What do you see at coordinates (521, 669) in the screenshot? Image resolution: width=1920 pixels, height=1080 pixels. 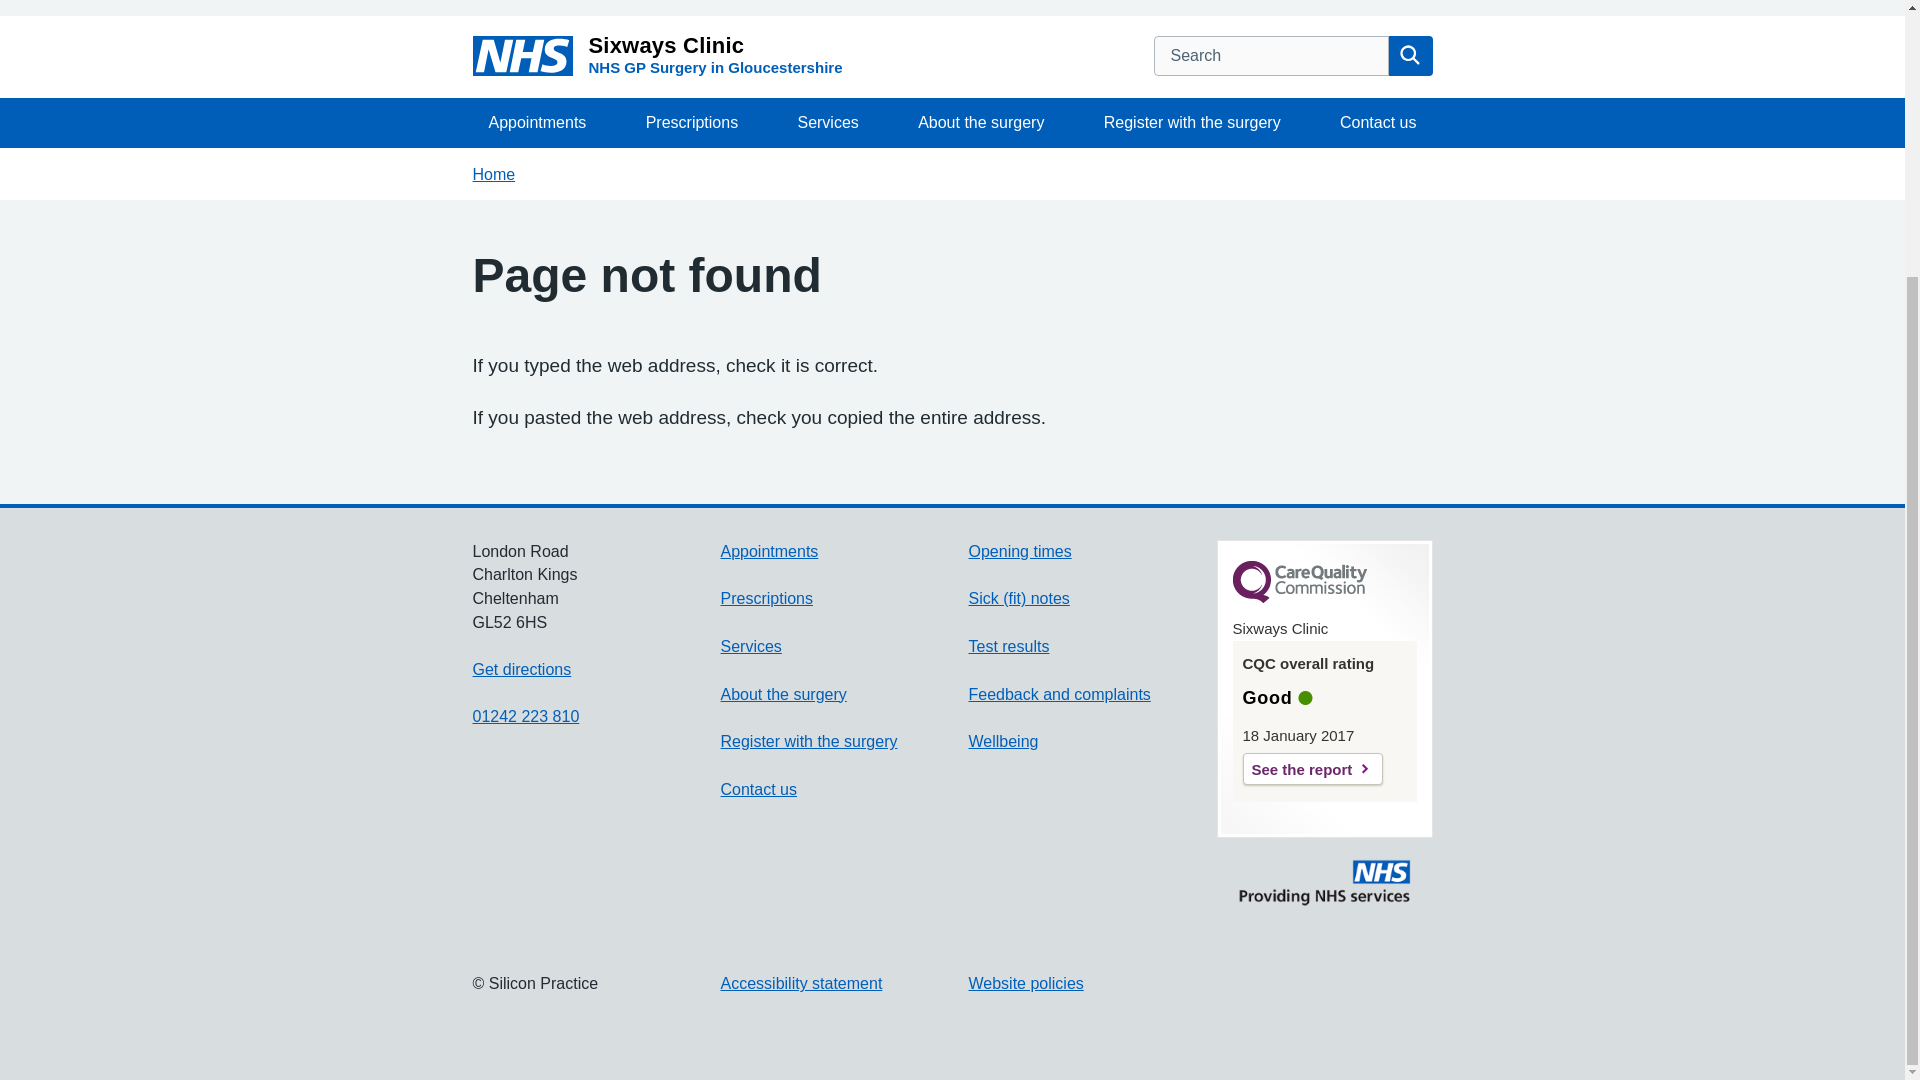 I see `Get directions` at bounding box center [521, 669].